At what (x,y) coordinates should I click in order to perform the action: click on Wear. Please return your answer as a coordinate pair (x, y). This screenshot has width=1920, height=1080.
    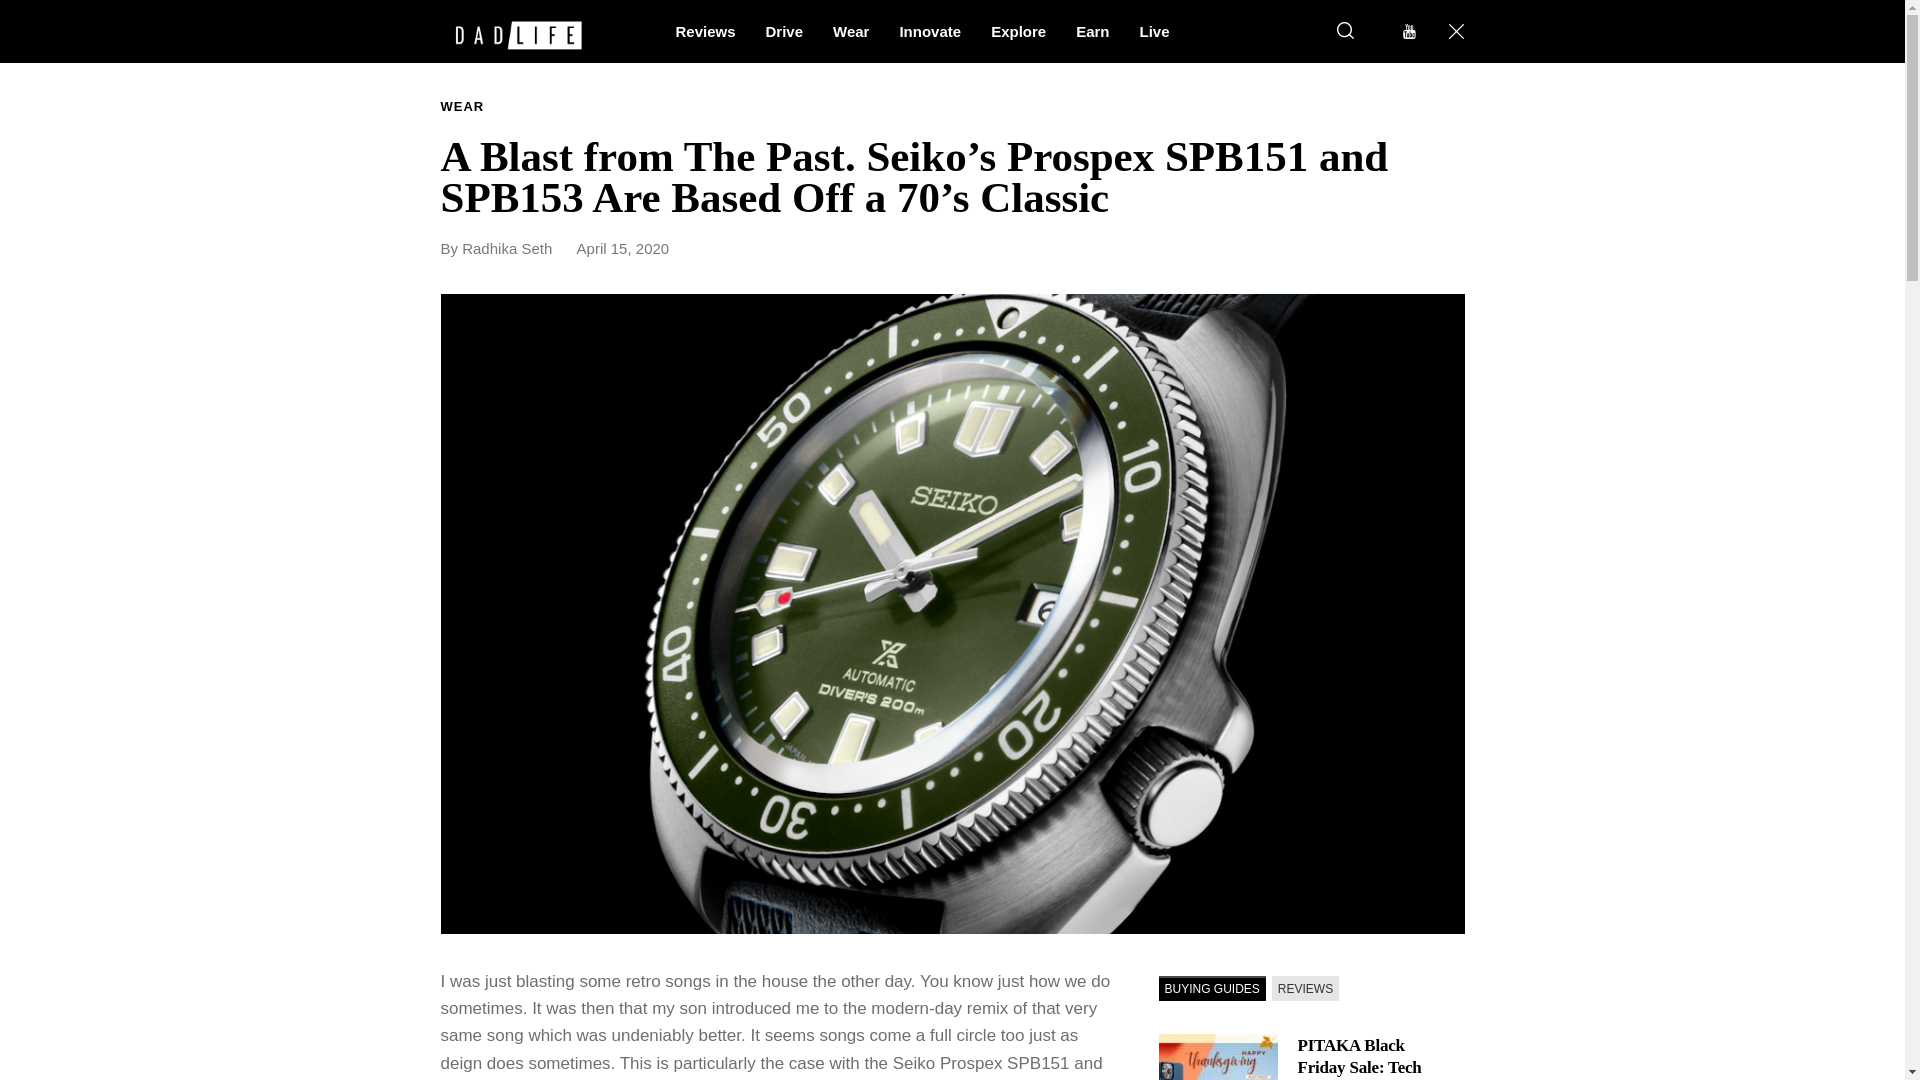
    Looking at the image, I should click on (850, 30).